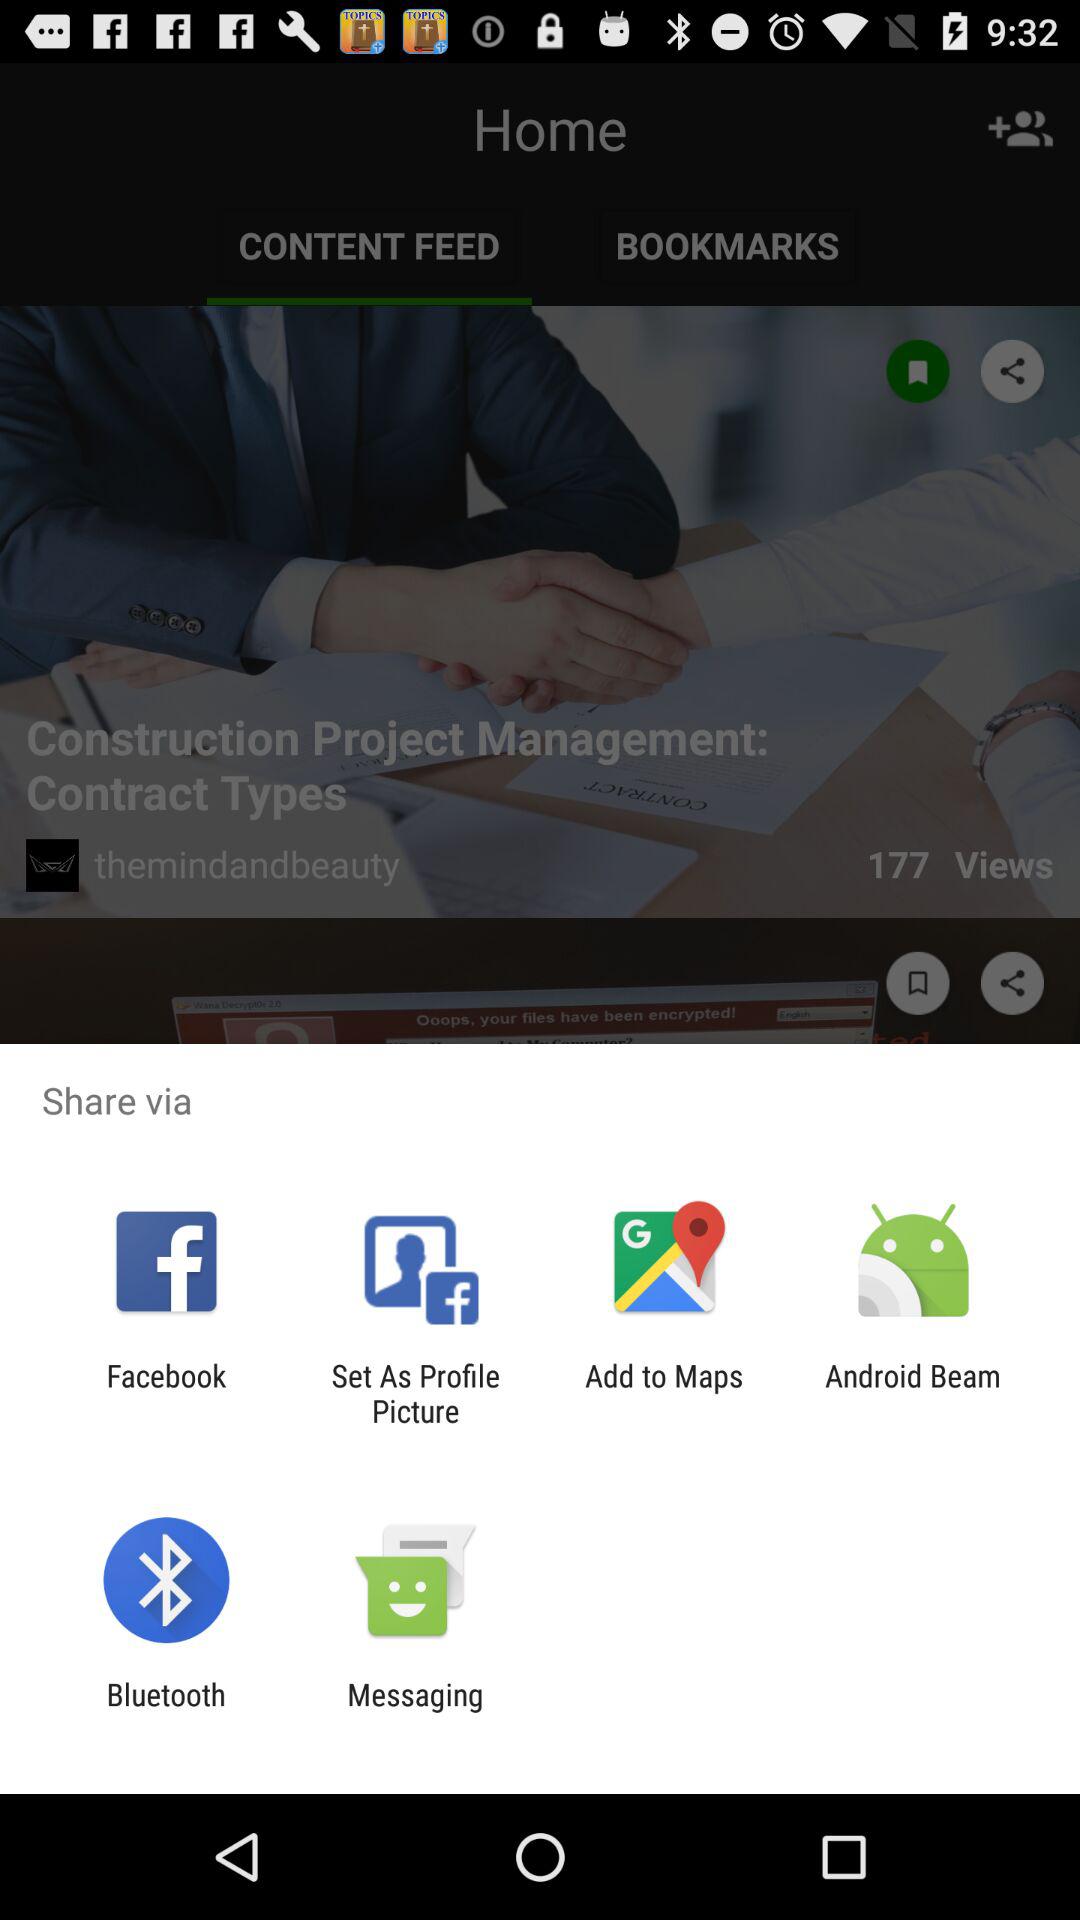 Image resolution: width=1080 pixels, height=1920 pixels. Describe the element at coordinates (415, 1393) in the screenshot. I see `click set as profile item` at that location.